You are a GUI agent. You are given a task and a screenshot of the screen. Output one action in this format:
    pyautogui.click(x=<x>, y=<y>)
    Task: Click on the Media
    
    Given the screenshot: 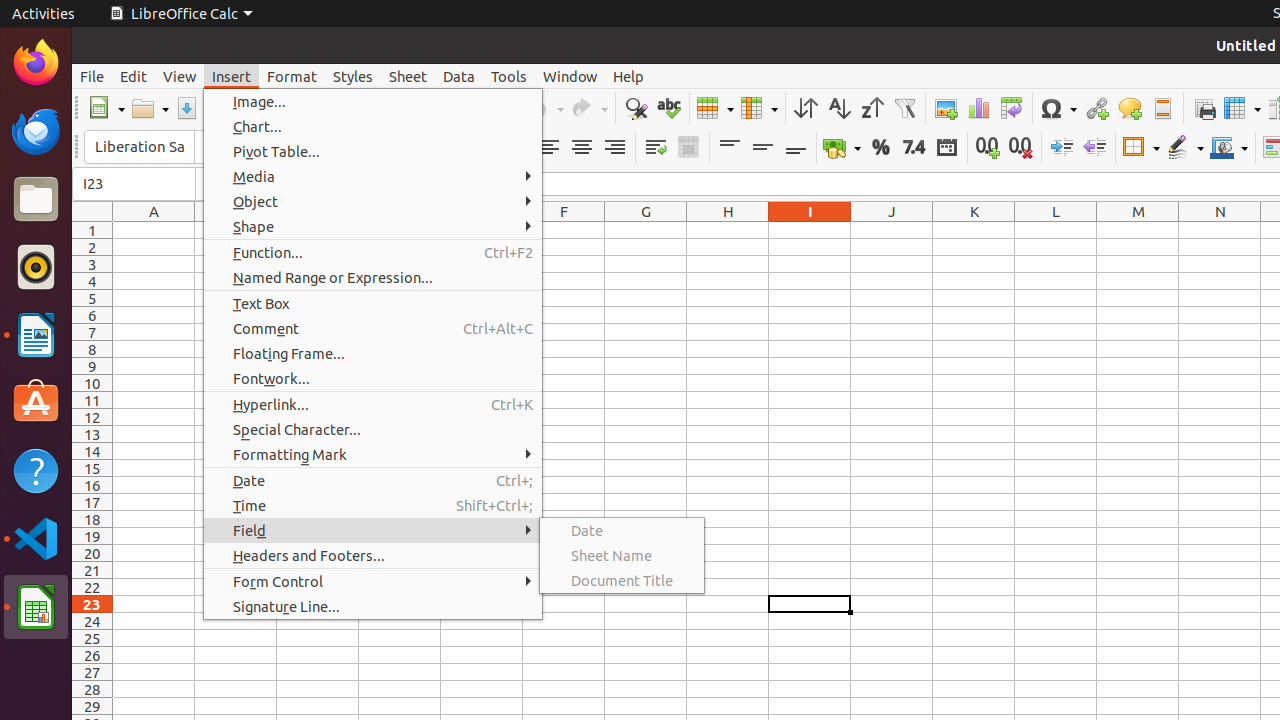 What is the action you would take?
    pyautogui.click(x=373, y=176)
    